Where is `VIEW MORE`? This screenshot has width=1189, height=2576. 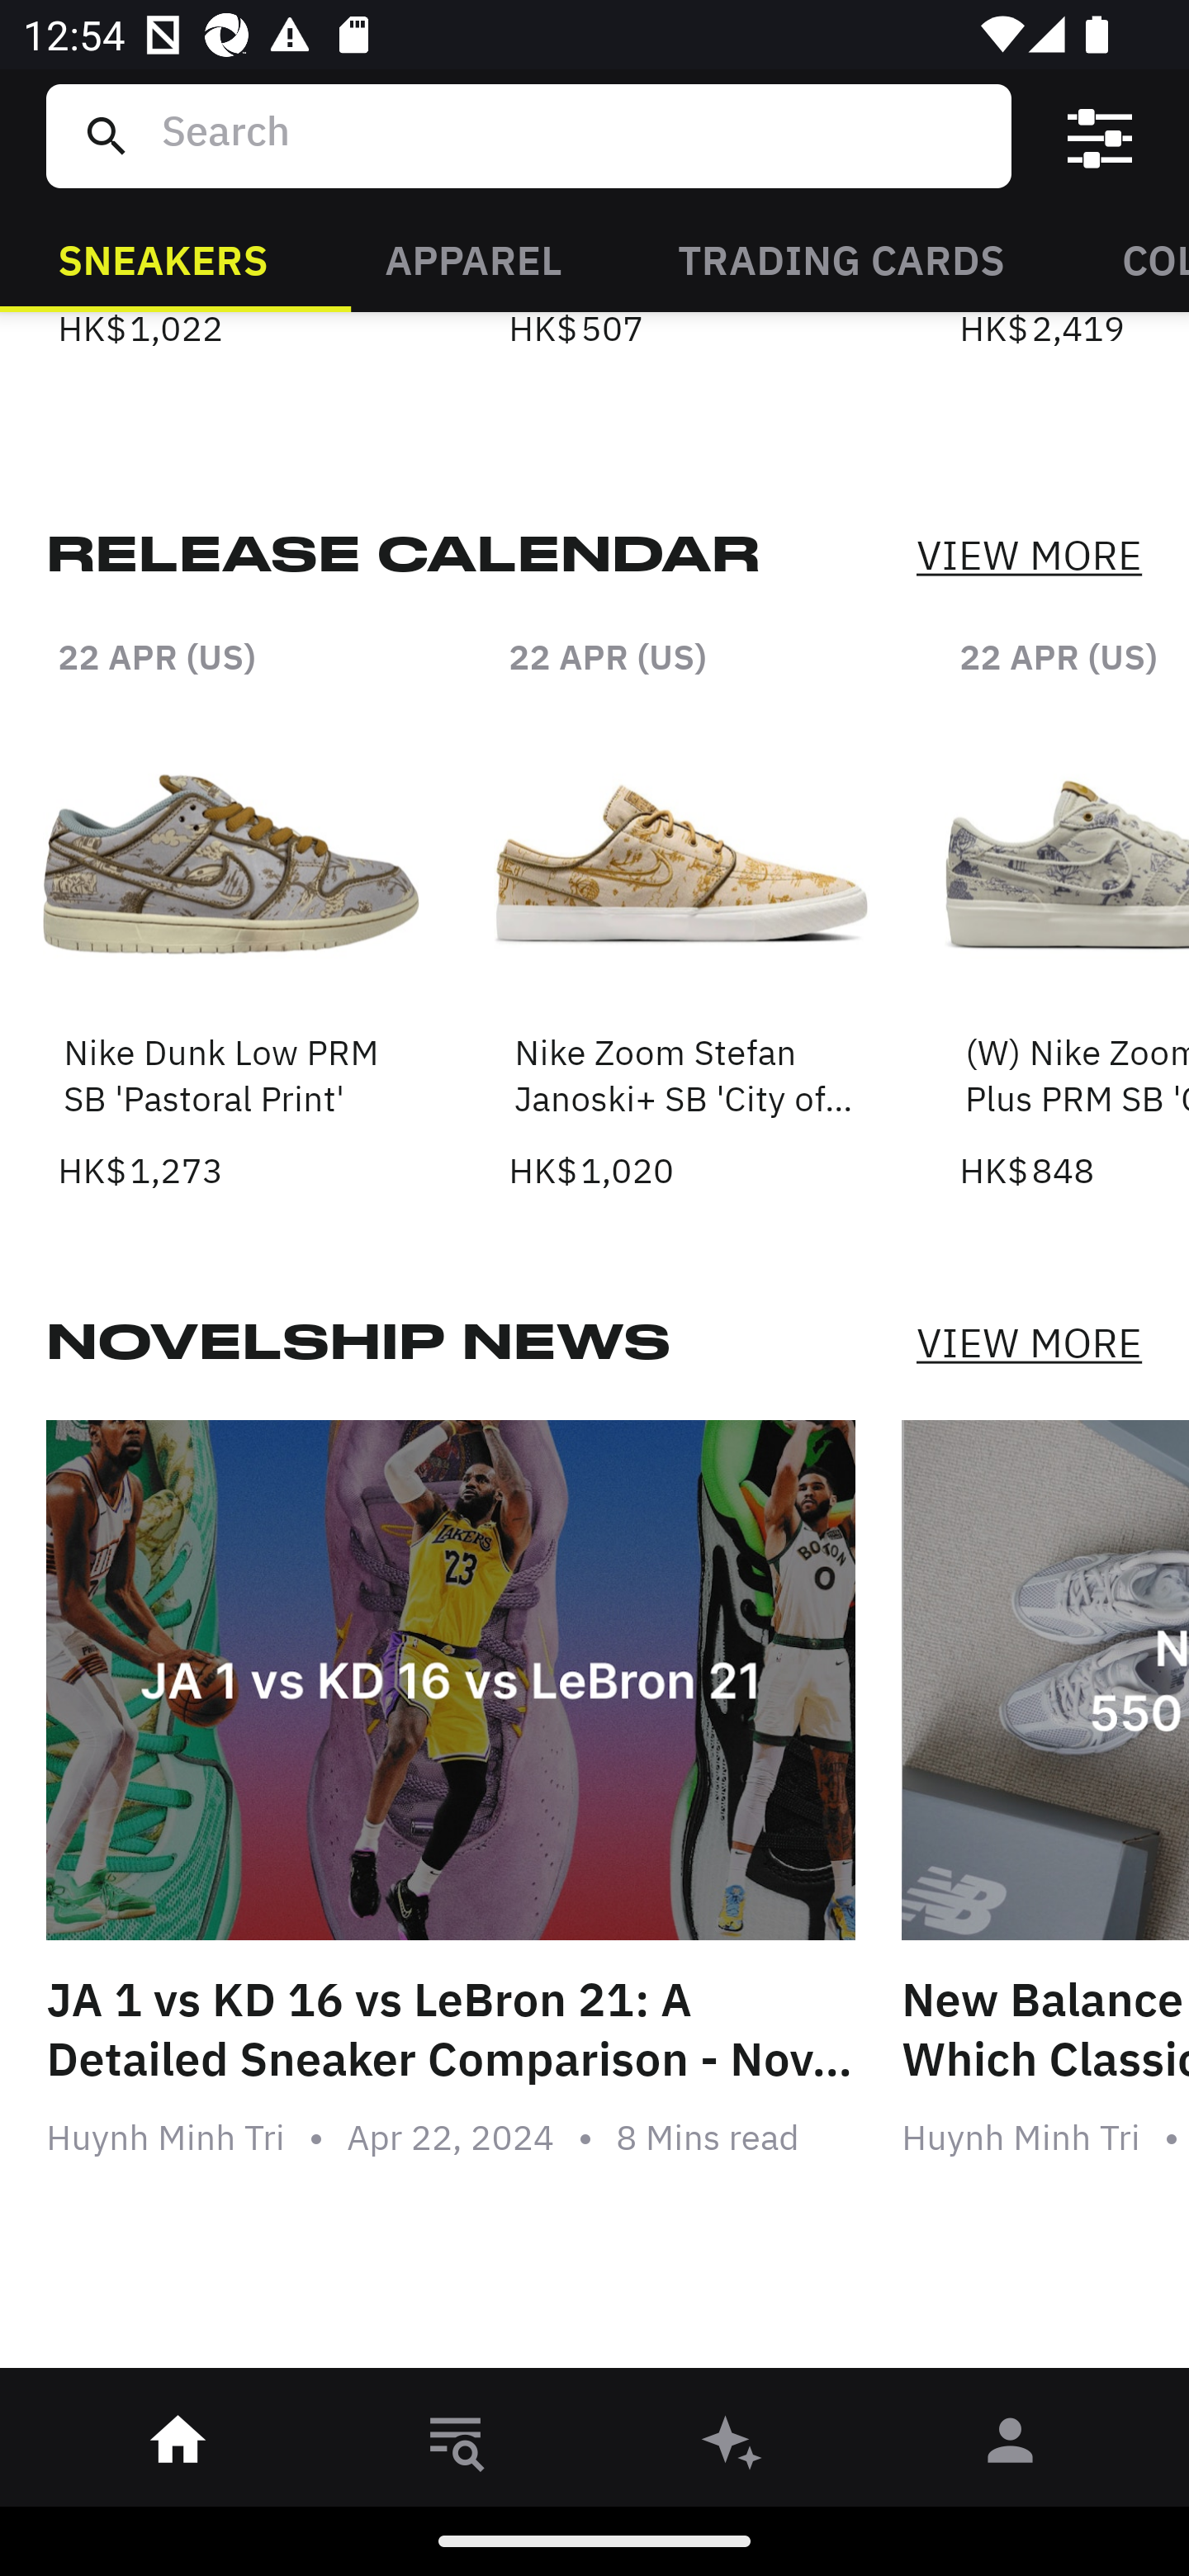 VIEW MORE is located at coordinates (1029, 556).